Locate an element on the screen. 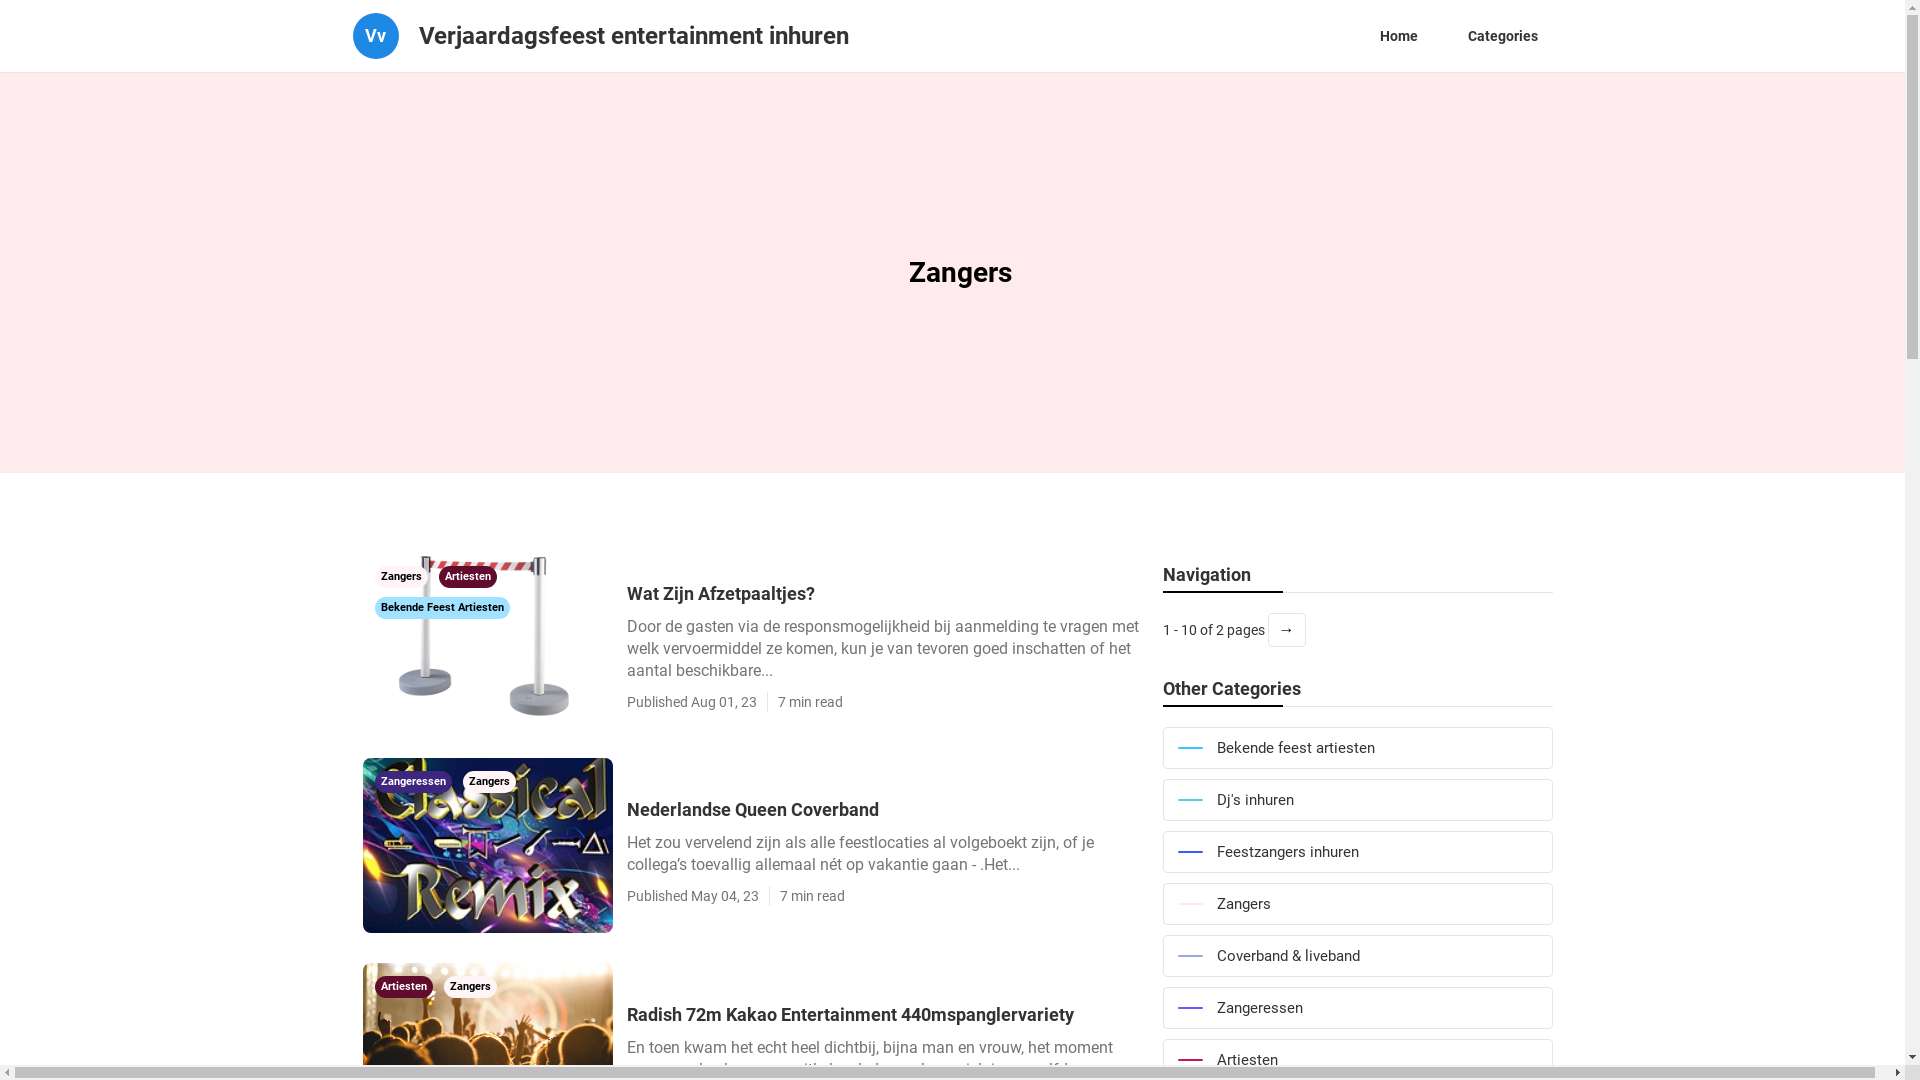  Bekende Feest Artiesten is located at coordinates (441, 606).